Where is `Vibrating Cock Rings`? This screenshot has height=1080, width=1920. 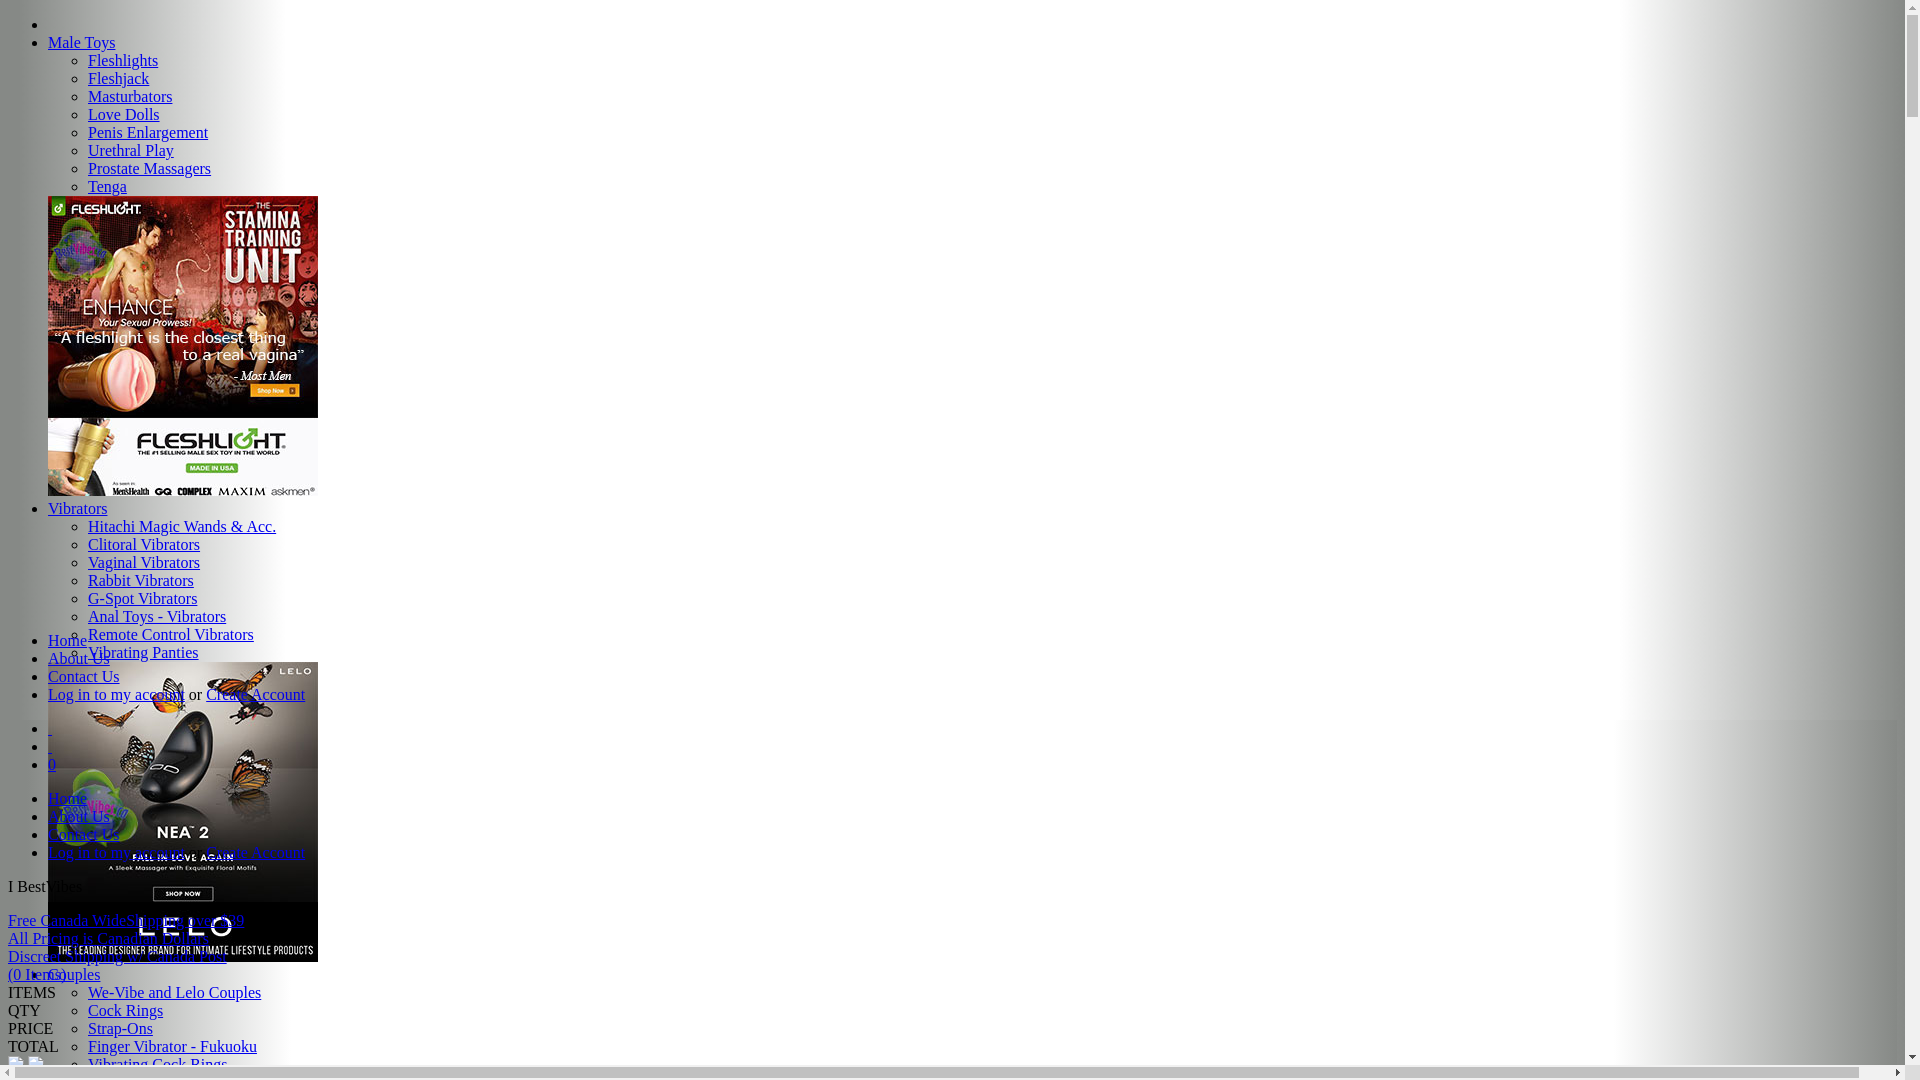
Vibrating Cock Rings is located at coordinates (158, 1064).